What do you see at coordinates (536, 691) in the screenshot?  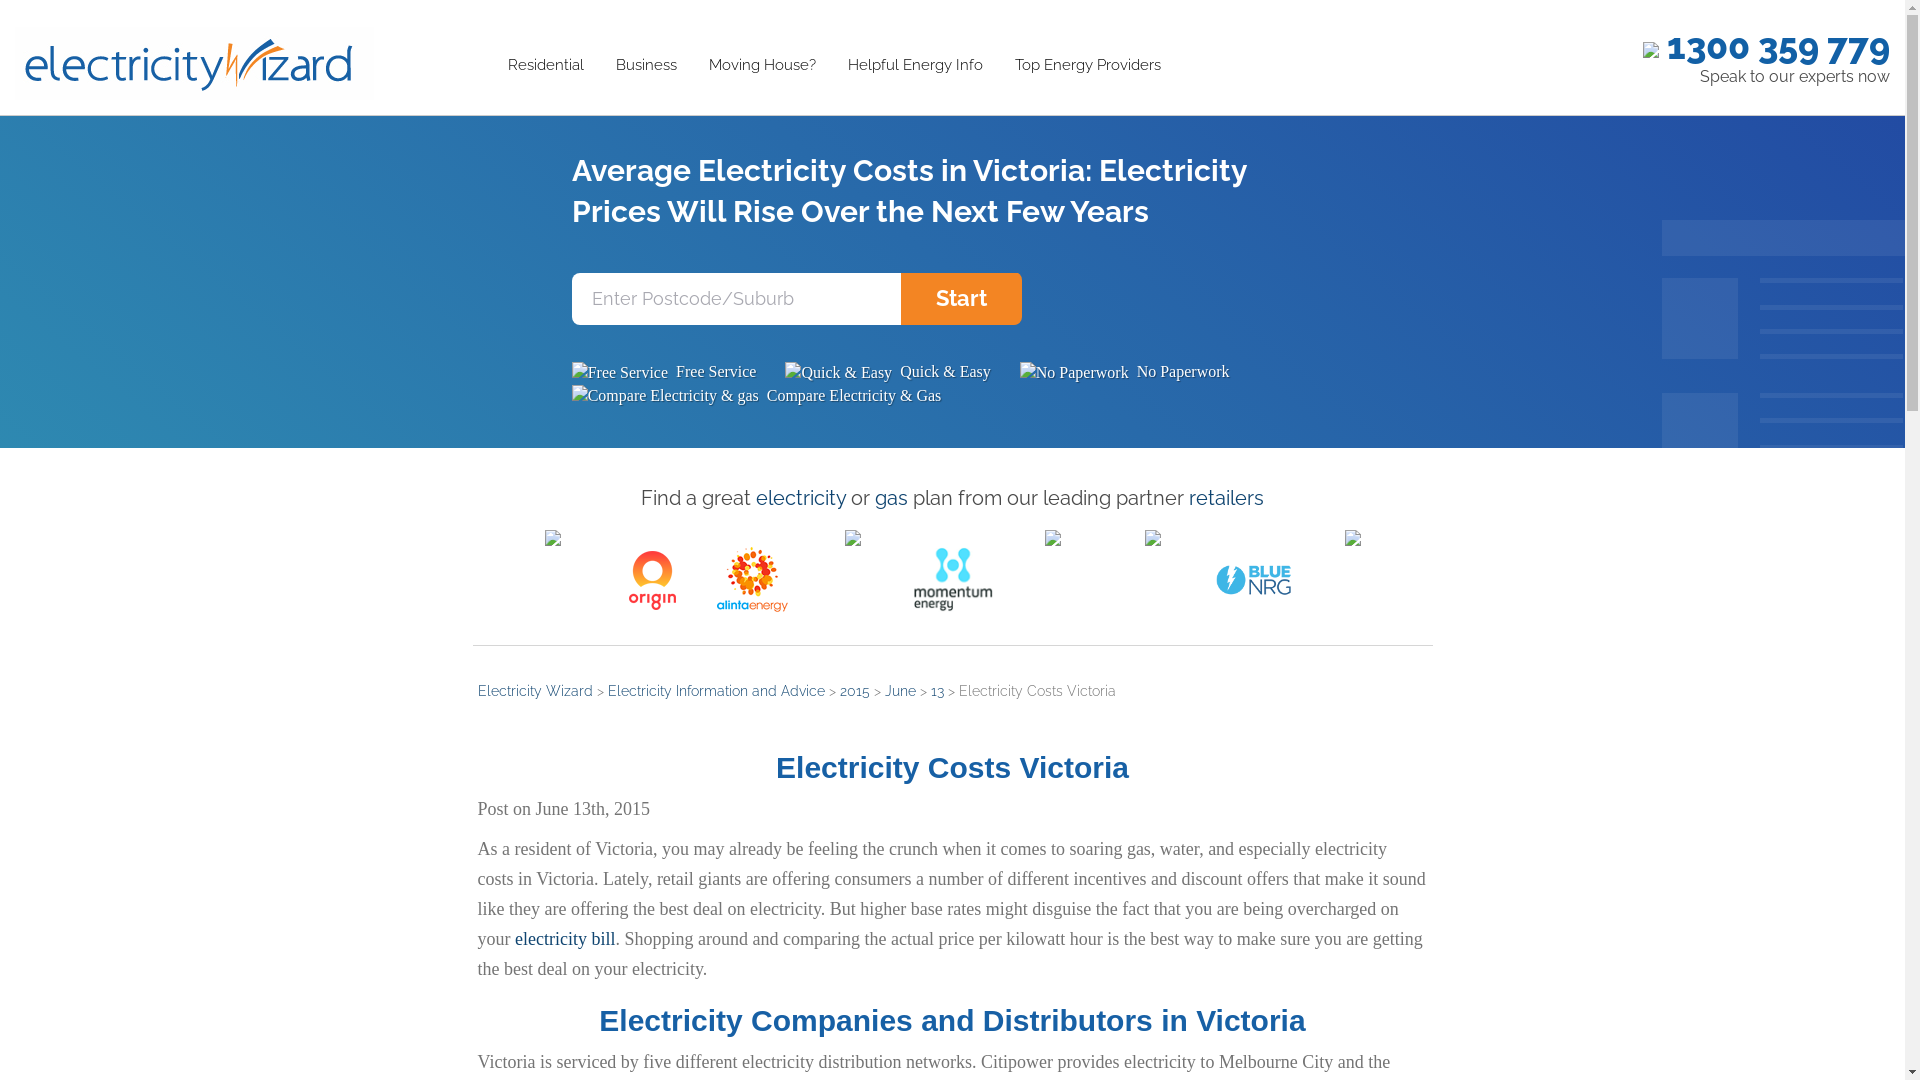 I see `Electricity Wizard` at bounding box center [536, 691].